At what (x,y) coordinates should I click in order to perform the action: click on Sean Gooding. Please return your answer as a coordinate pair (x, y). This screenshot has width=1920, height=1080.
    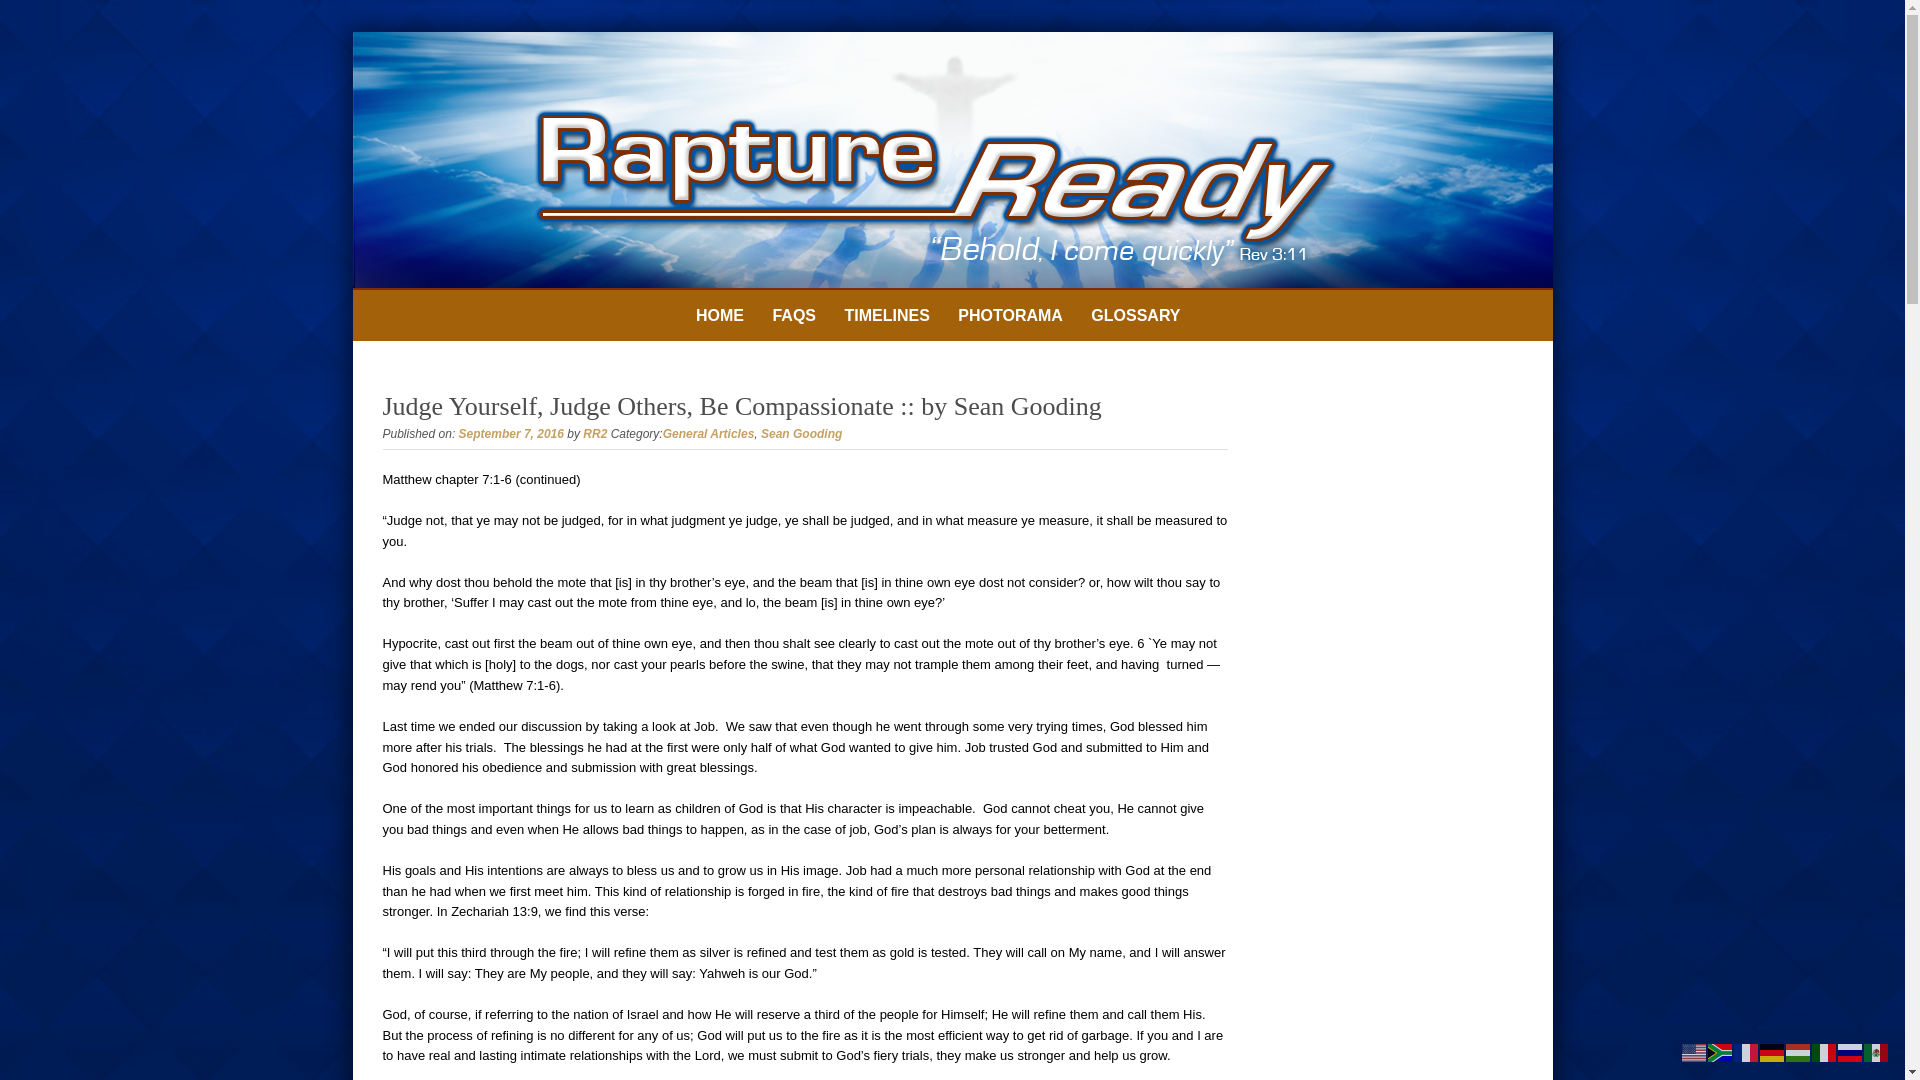
    Looking at the image, I should click on (801, 433).